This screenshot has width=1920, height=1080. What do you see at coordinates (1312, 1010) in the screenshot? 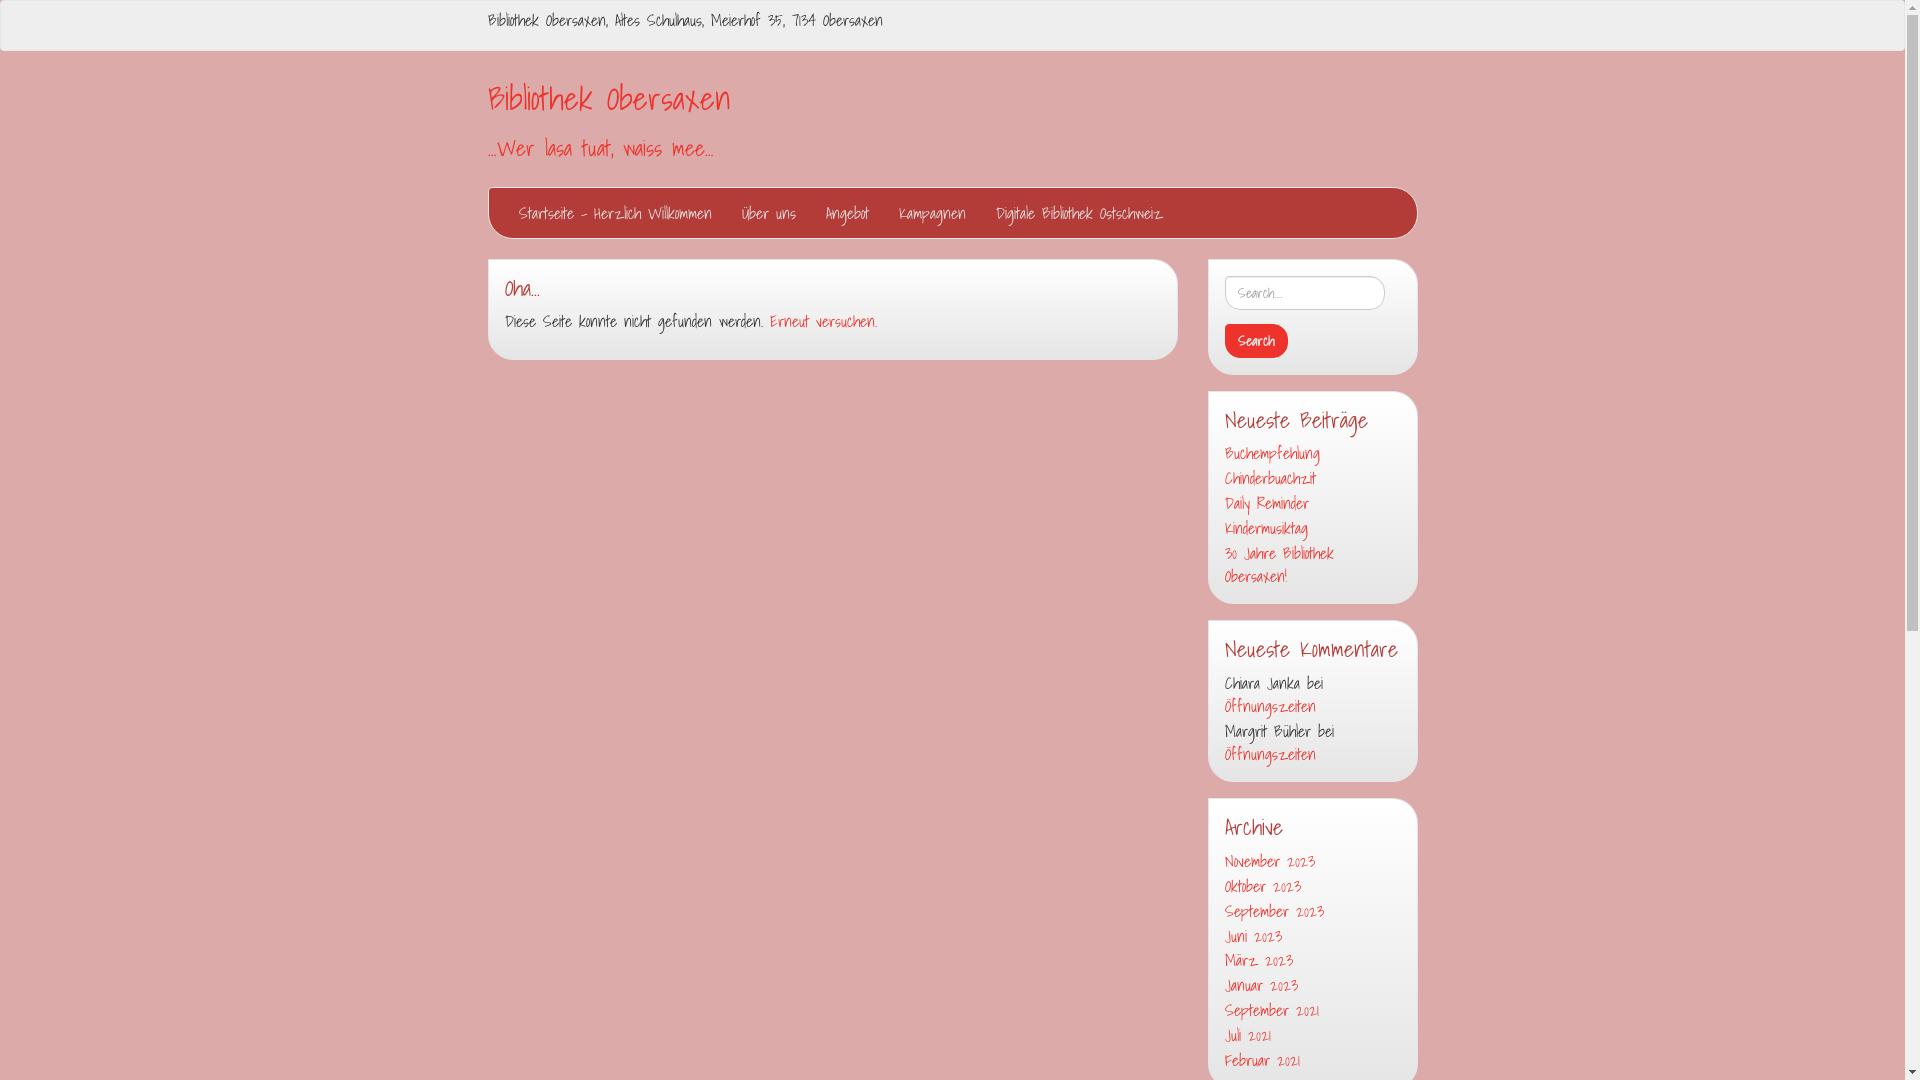
I see `September 2021` at bounding box center [1312, 1010].